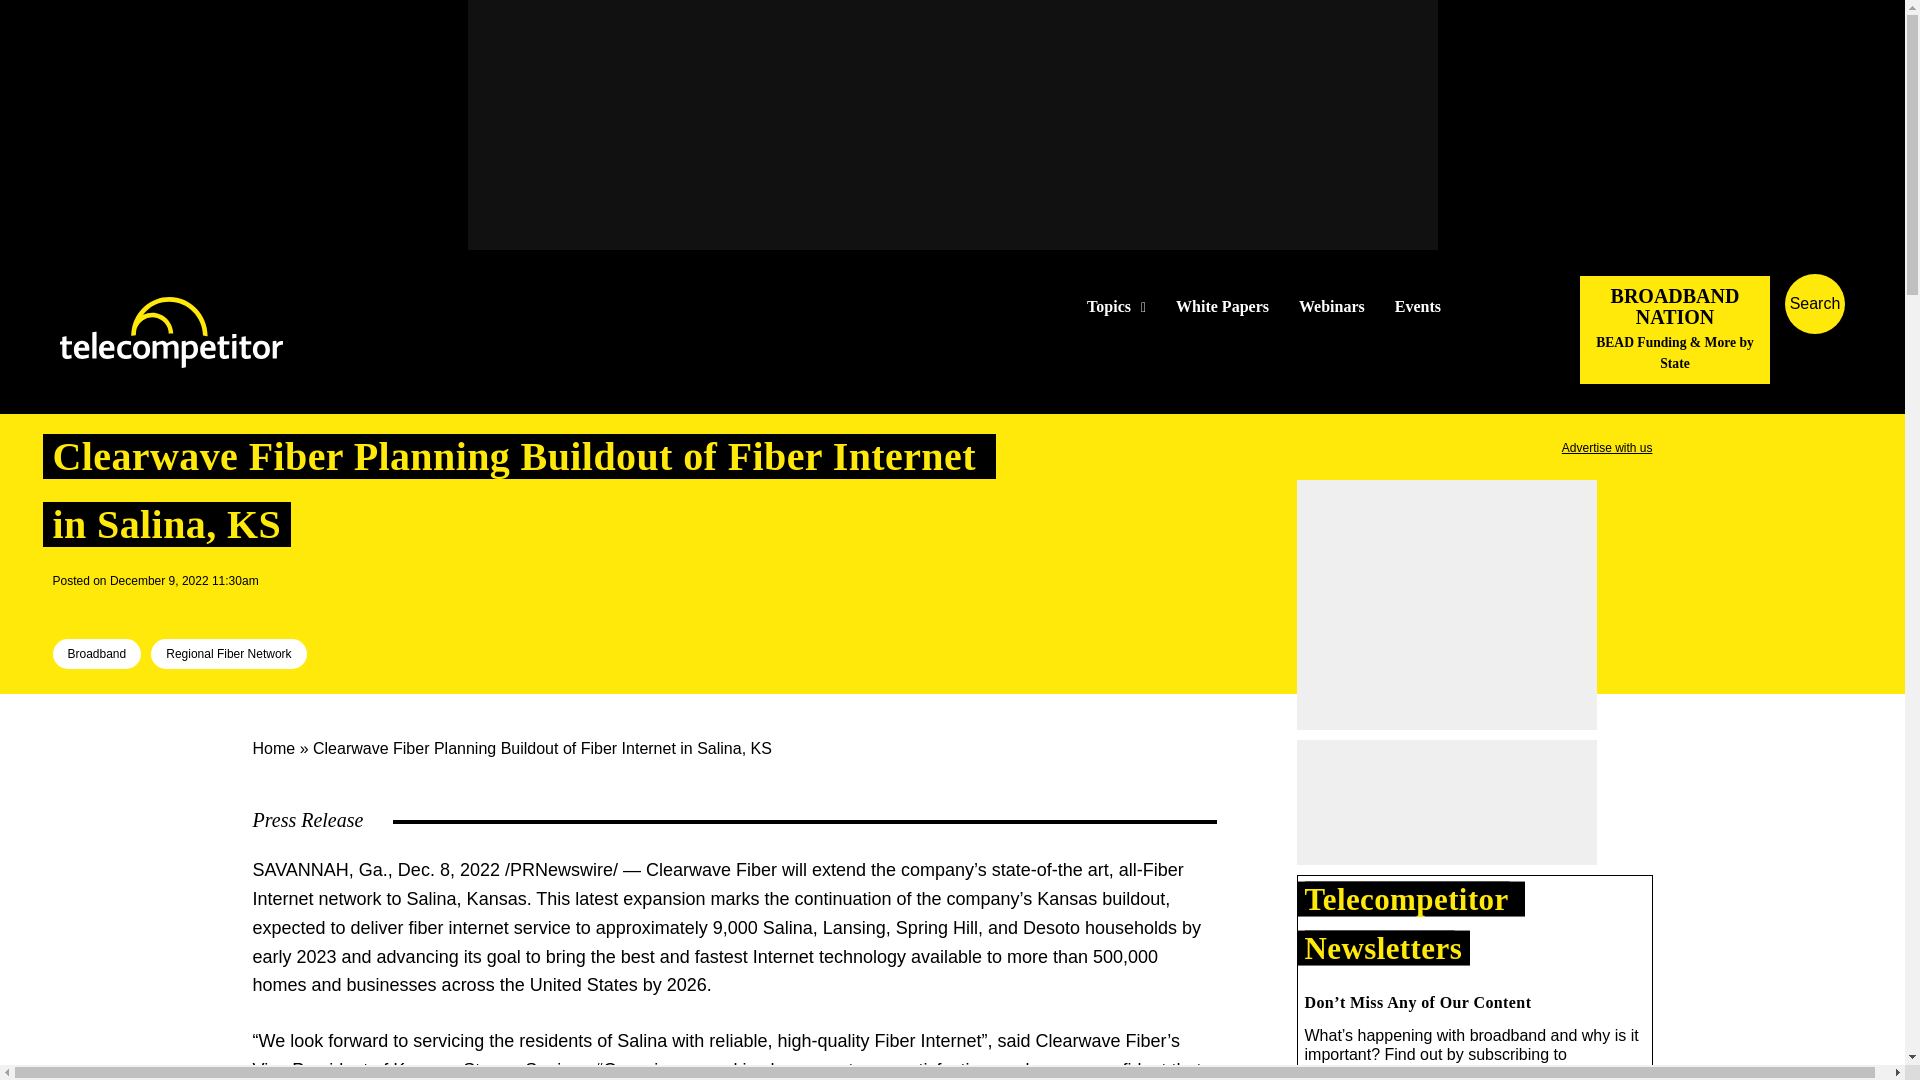 The width and height of the screenshot is (1920, 1080). What do you see at coordinates (1815, 304) in the screenshot?
I see `Search telecompetitor.com` at bounding box center [1815, 304].